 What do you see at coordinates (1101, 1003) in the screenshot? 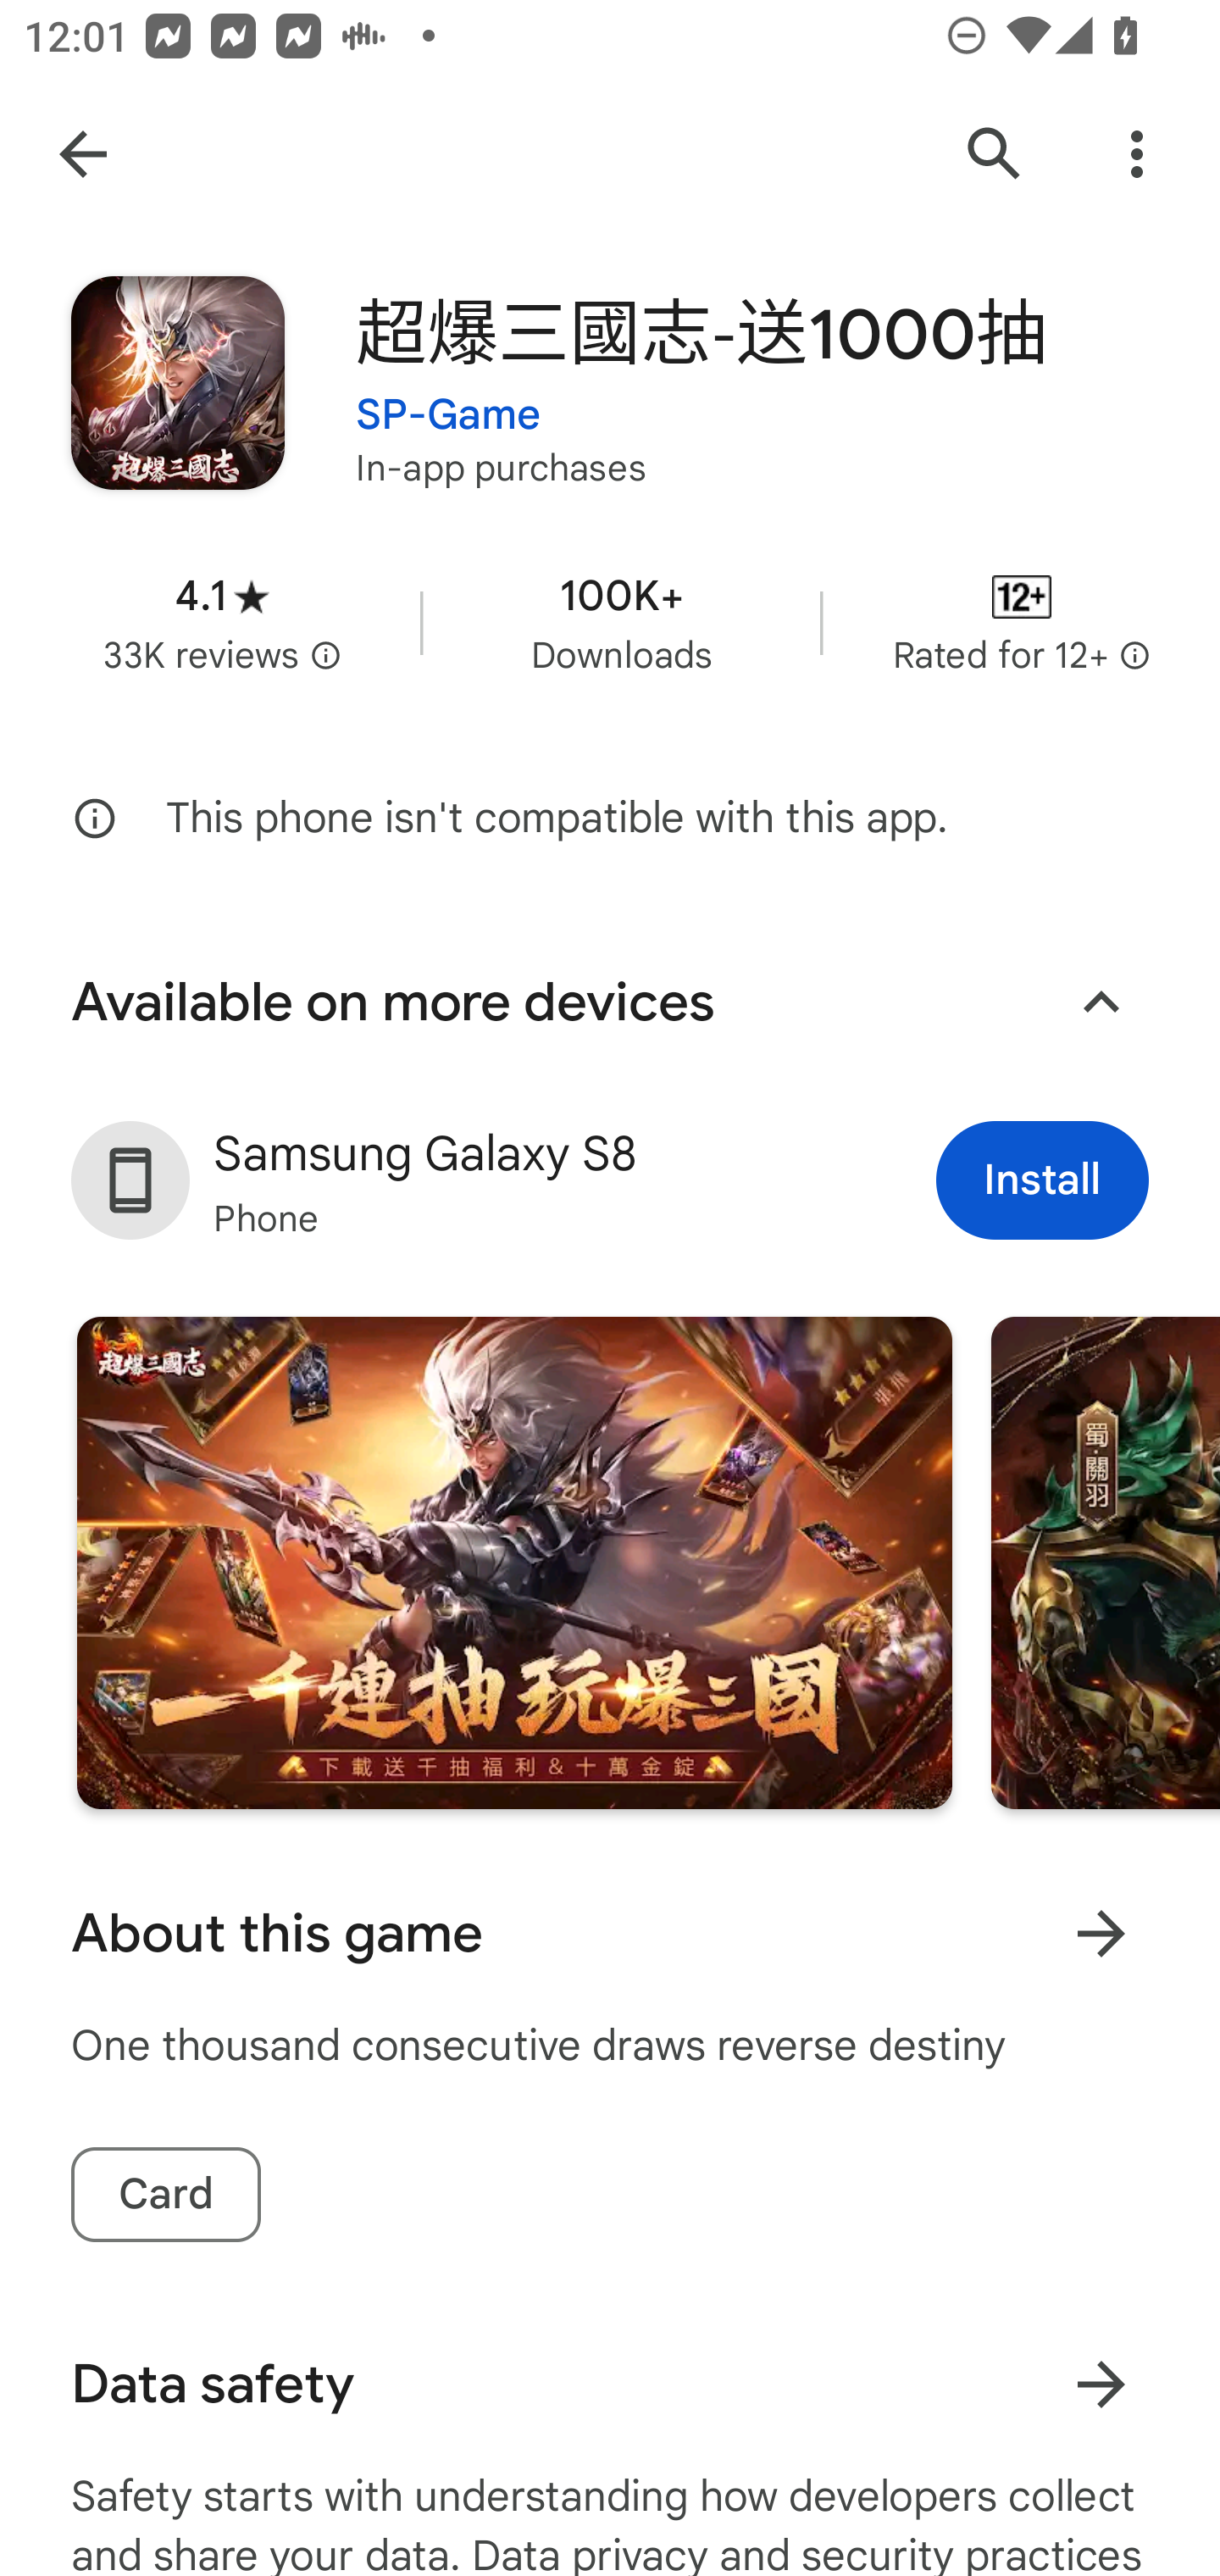
I see `Collapse` at bounding box center [1101, 1003].